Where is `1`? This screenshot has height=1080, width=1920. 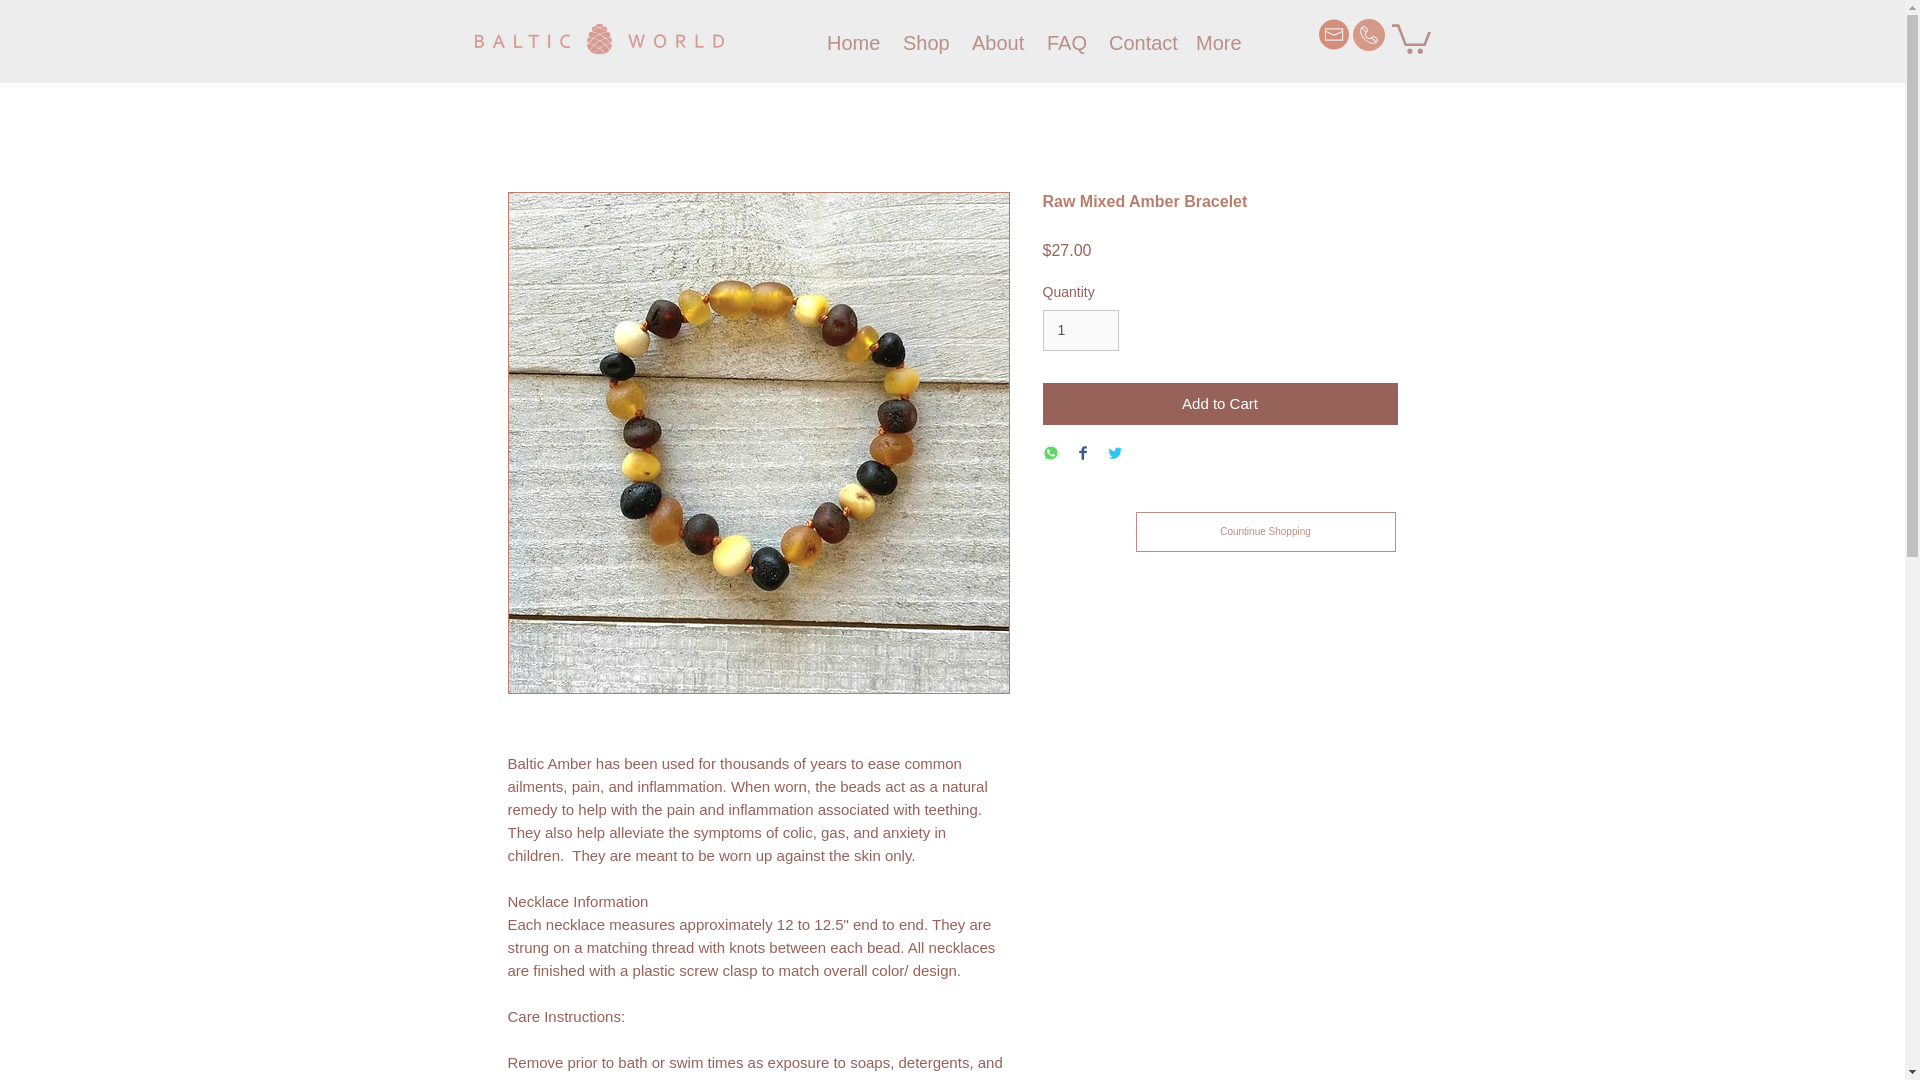 1 is located at coordinates (1080, 330).